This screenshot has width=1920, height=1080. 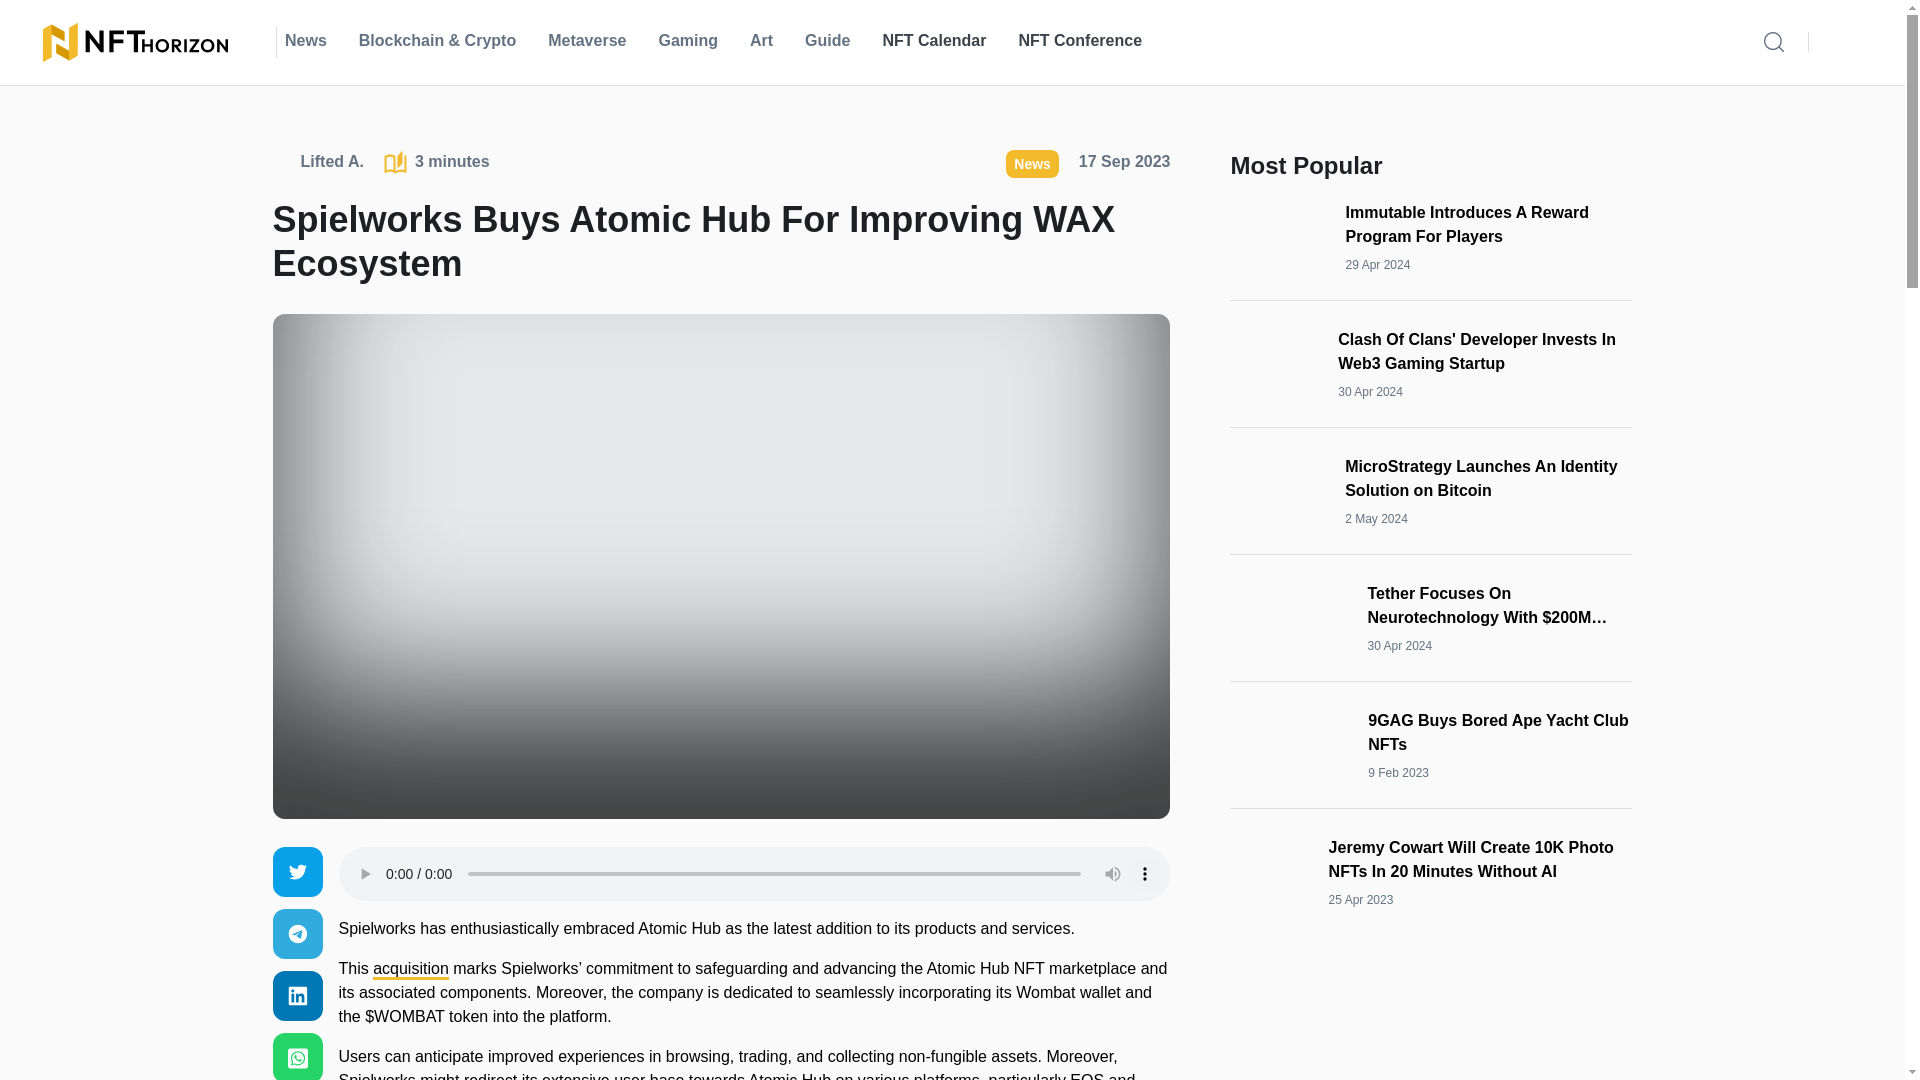 What do you see at coordinates (1485, 352) in the screenshot?
I see `Clash Of Clans' Developer Invests In Web3 Gaming Startup` at bounding box center [1485, 352].